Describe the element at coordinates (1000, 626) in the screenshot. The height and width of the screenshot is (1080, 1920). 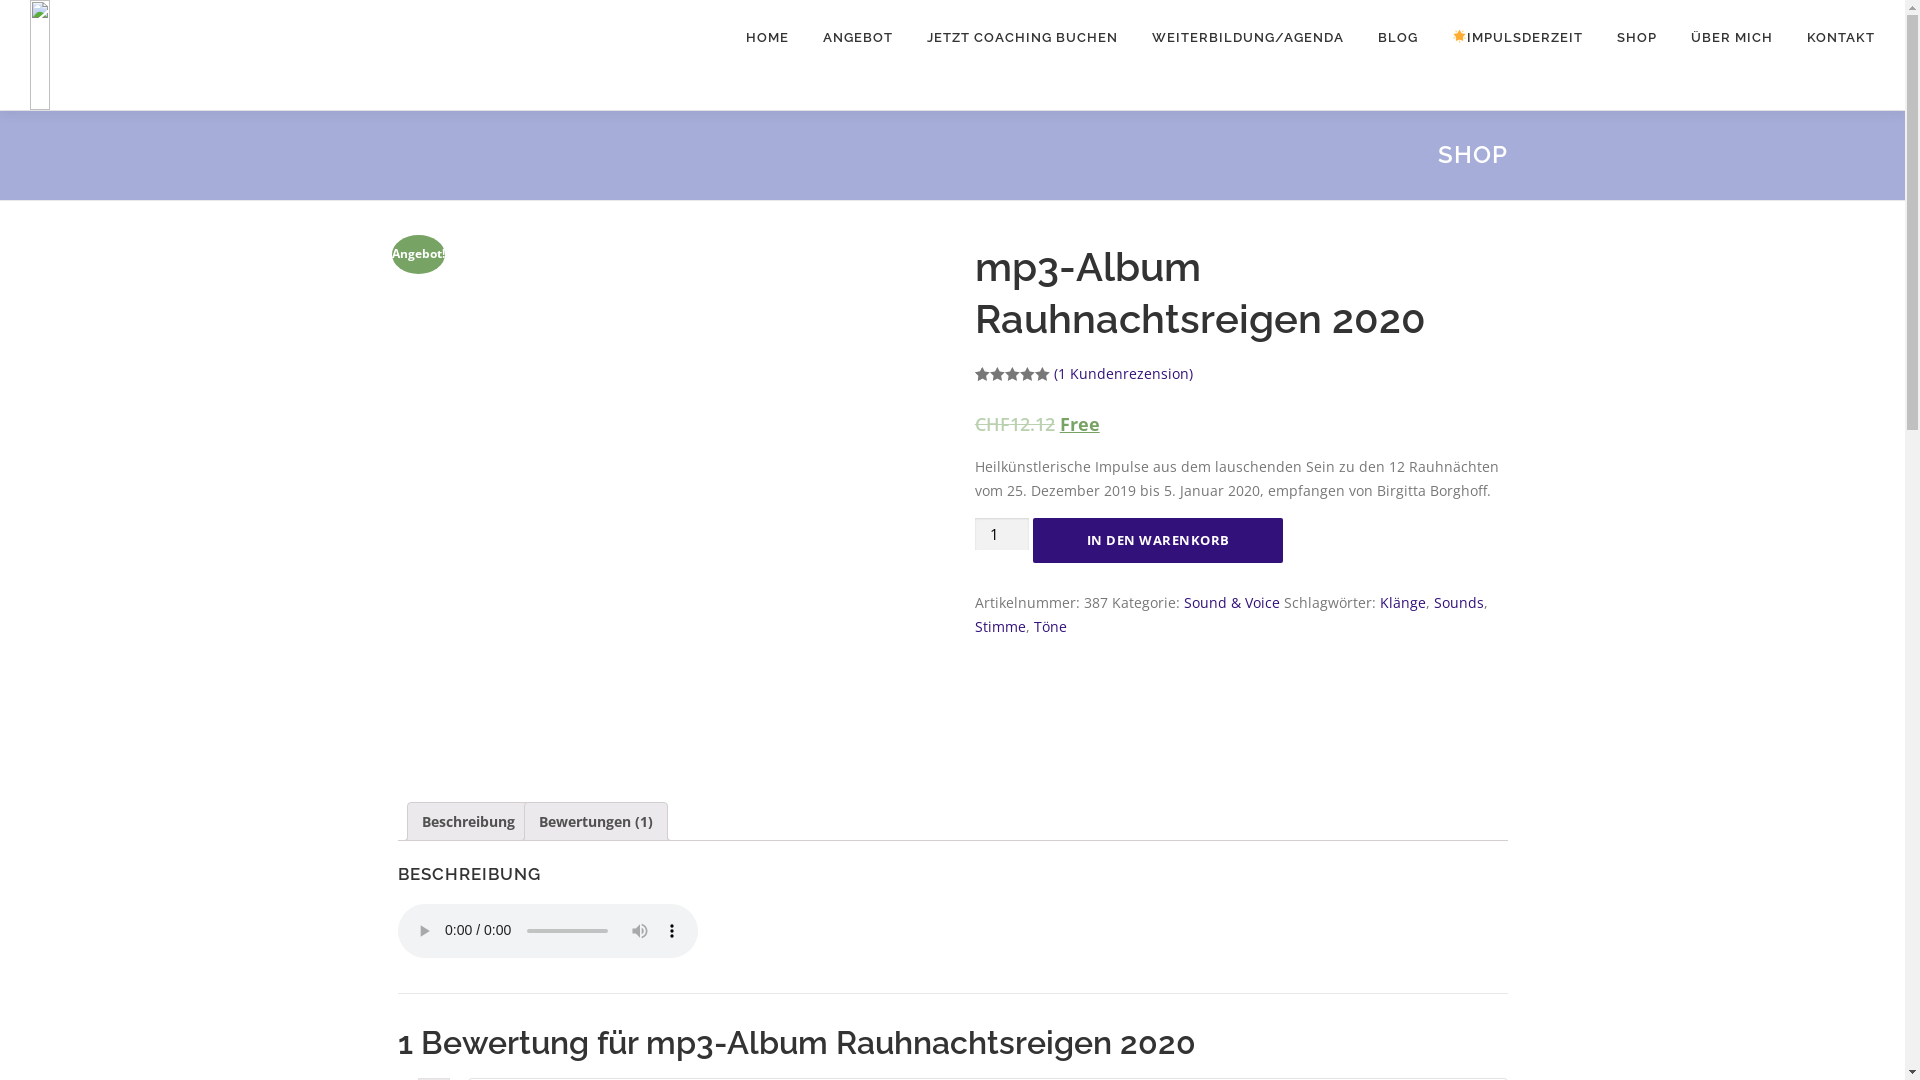
I see `Stimme` at that location.